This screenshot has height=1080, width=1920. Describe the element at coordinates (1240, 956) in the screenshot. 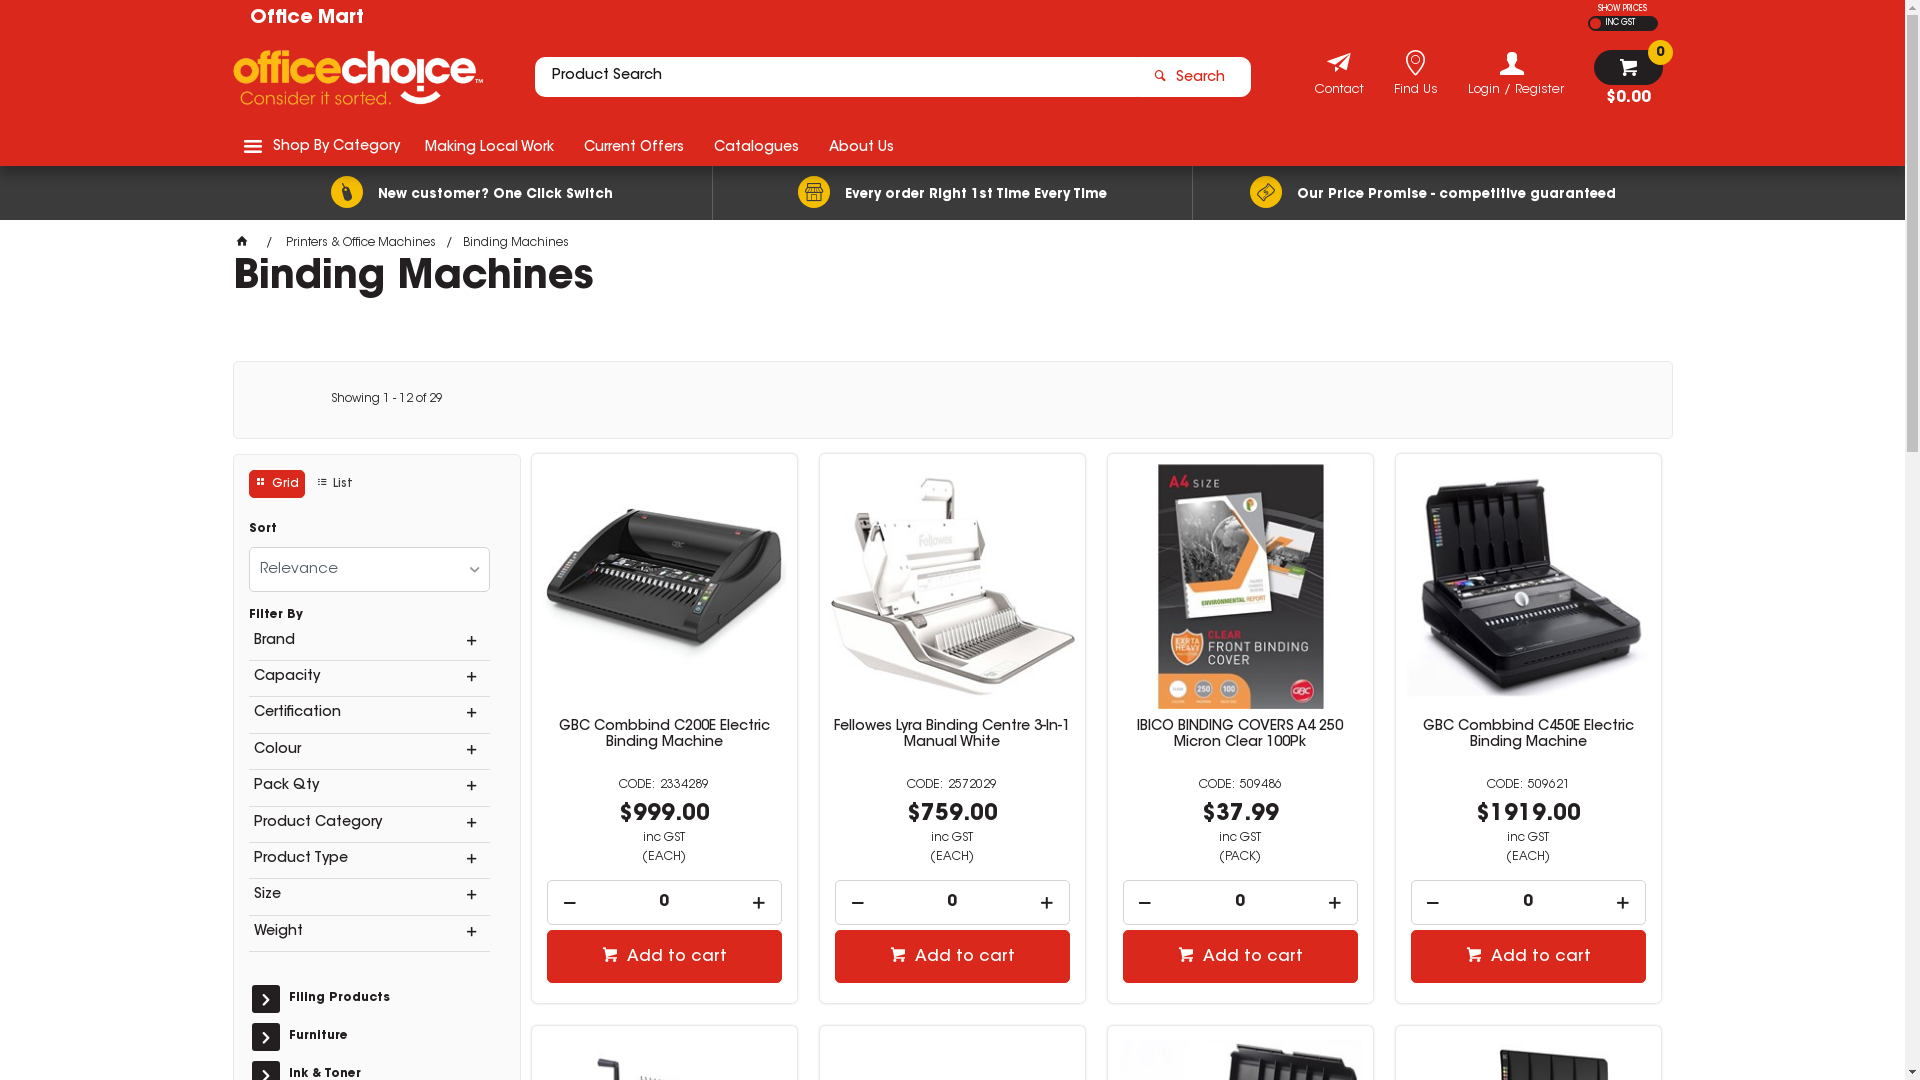

I see `Add to cart` at that location.